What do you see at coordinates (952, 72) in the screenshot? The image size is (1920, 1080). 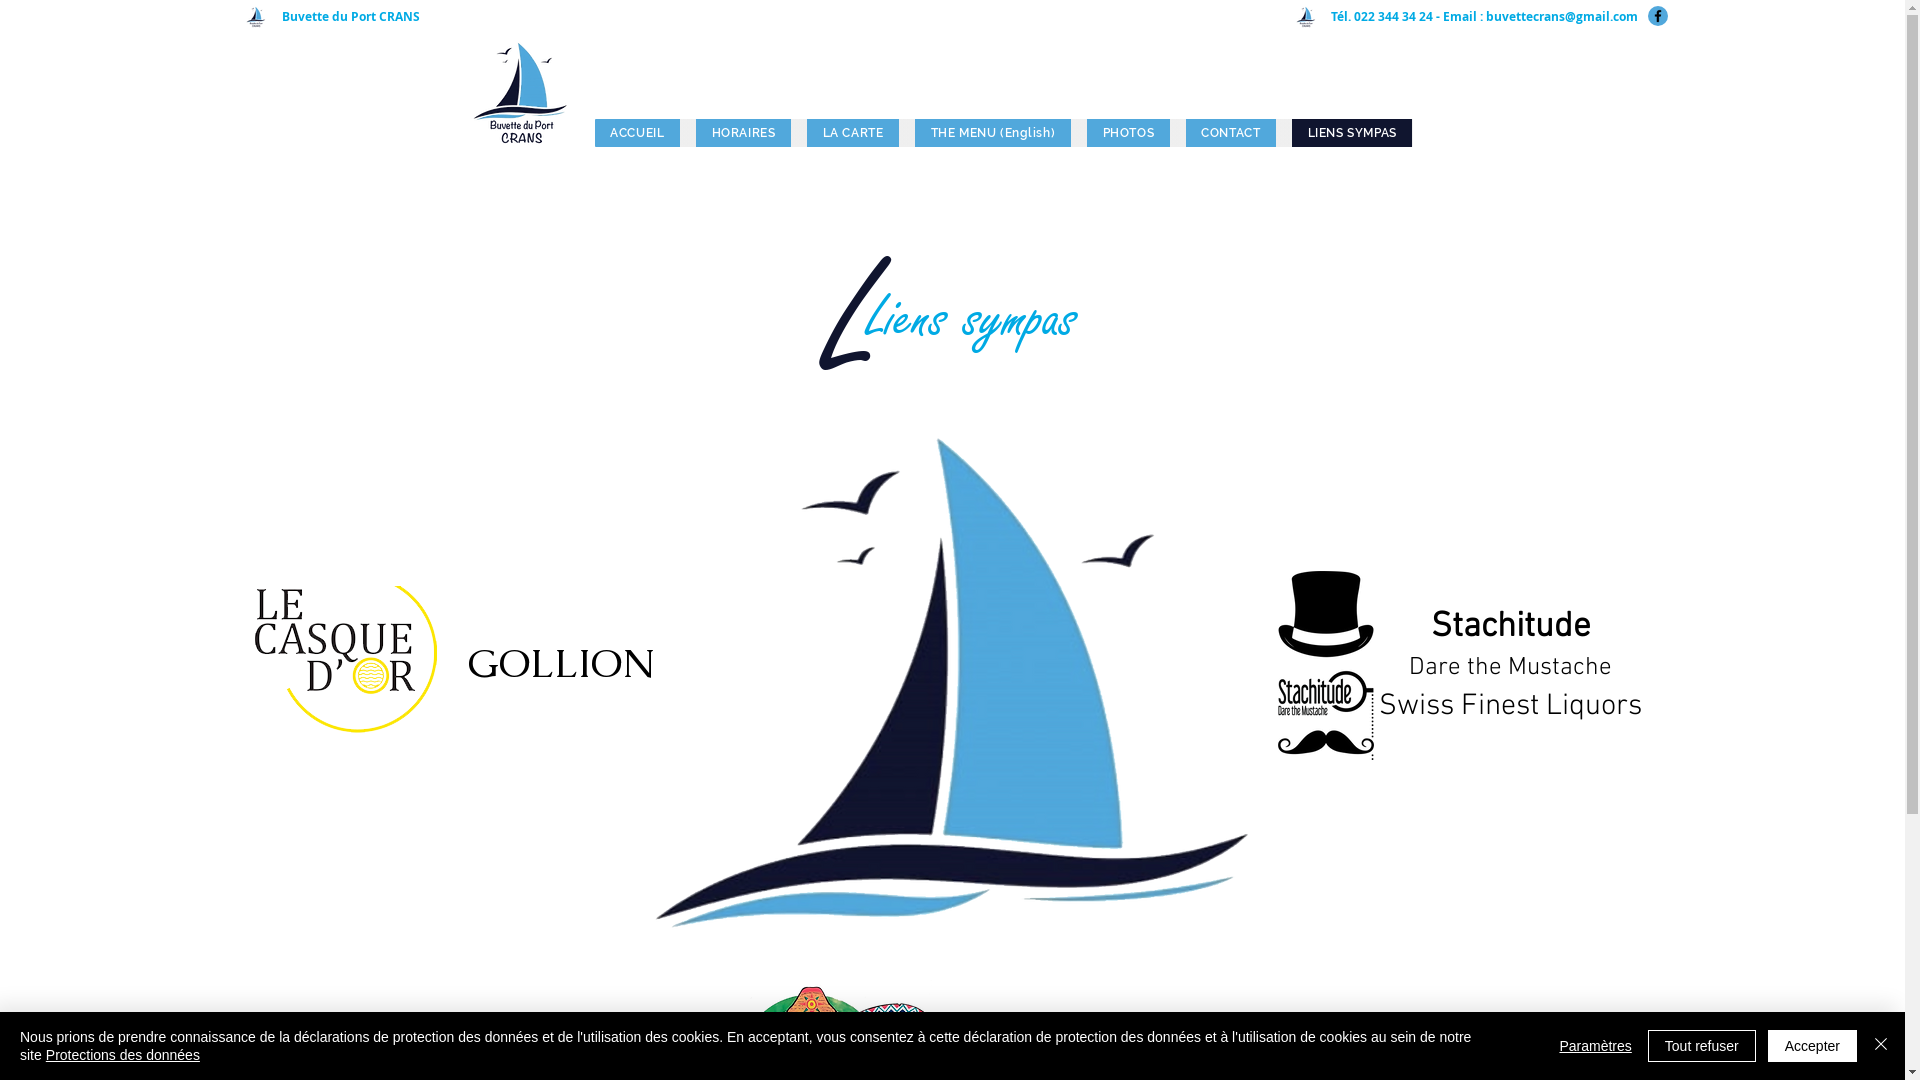 I see `Wix Weather` at bounding box center [952, 72].